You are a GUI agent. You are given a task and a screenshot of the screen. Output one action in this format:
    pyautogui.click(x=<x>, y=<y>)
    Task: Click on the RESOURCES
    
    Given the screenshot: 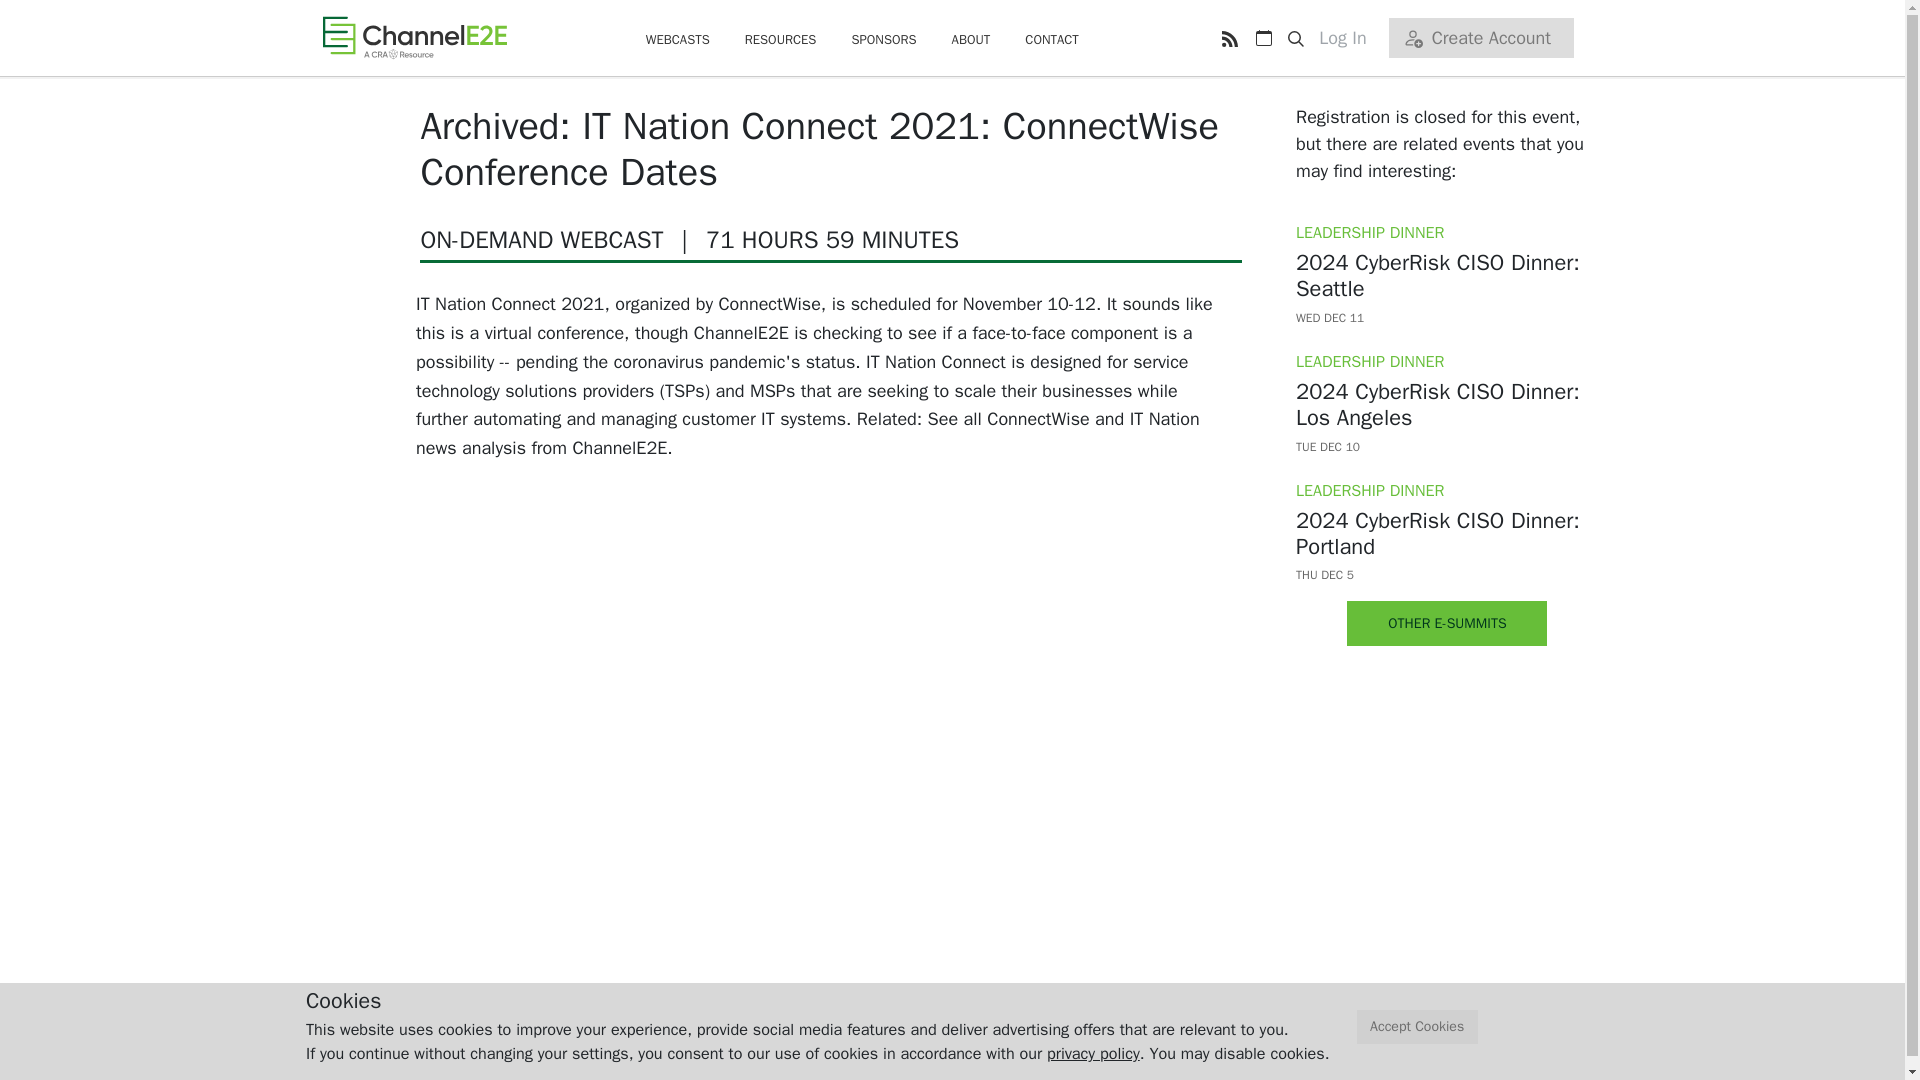 What is the action you would take?
    pyautogui.click(x=780, y=40)
    